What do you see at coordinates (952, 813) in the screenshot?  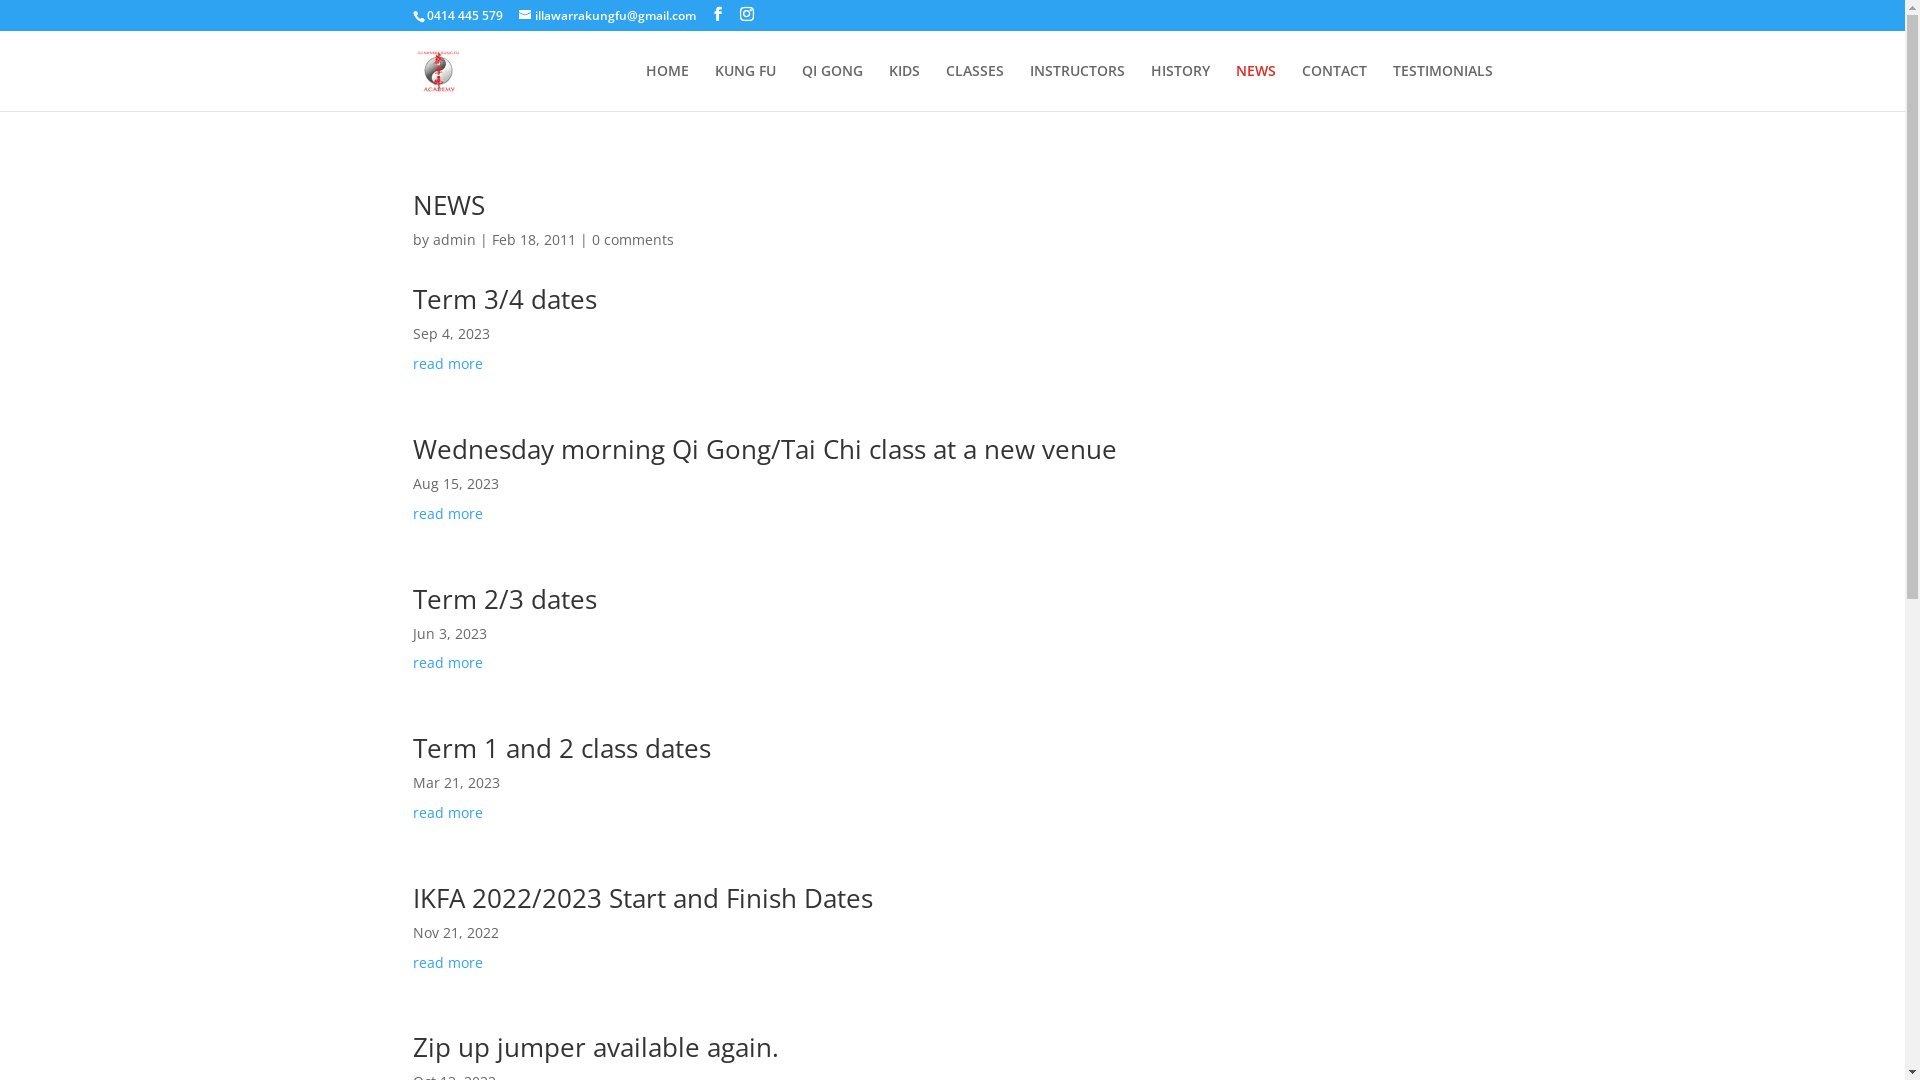 I see `read more` at bounding box center [952, 813].